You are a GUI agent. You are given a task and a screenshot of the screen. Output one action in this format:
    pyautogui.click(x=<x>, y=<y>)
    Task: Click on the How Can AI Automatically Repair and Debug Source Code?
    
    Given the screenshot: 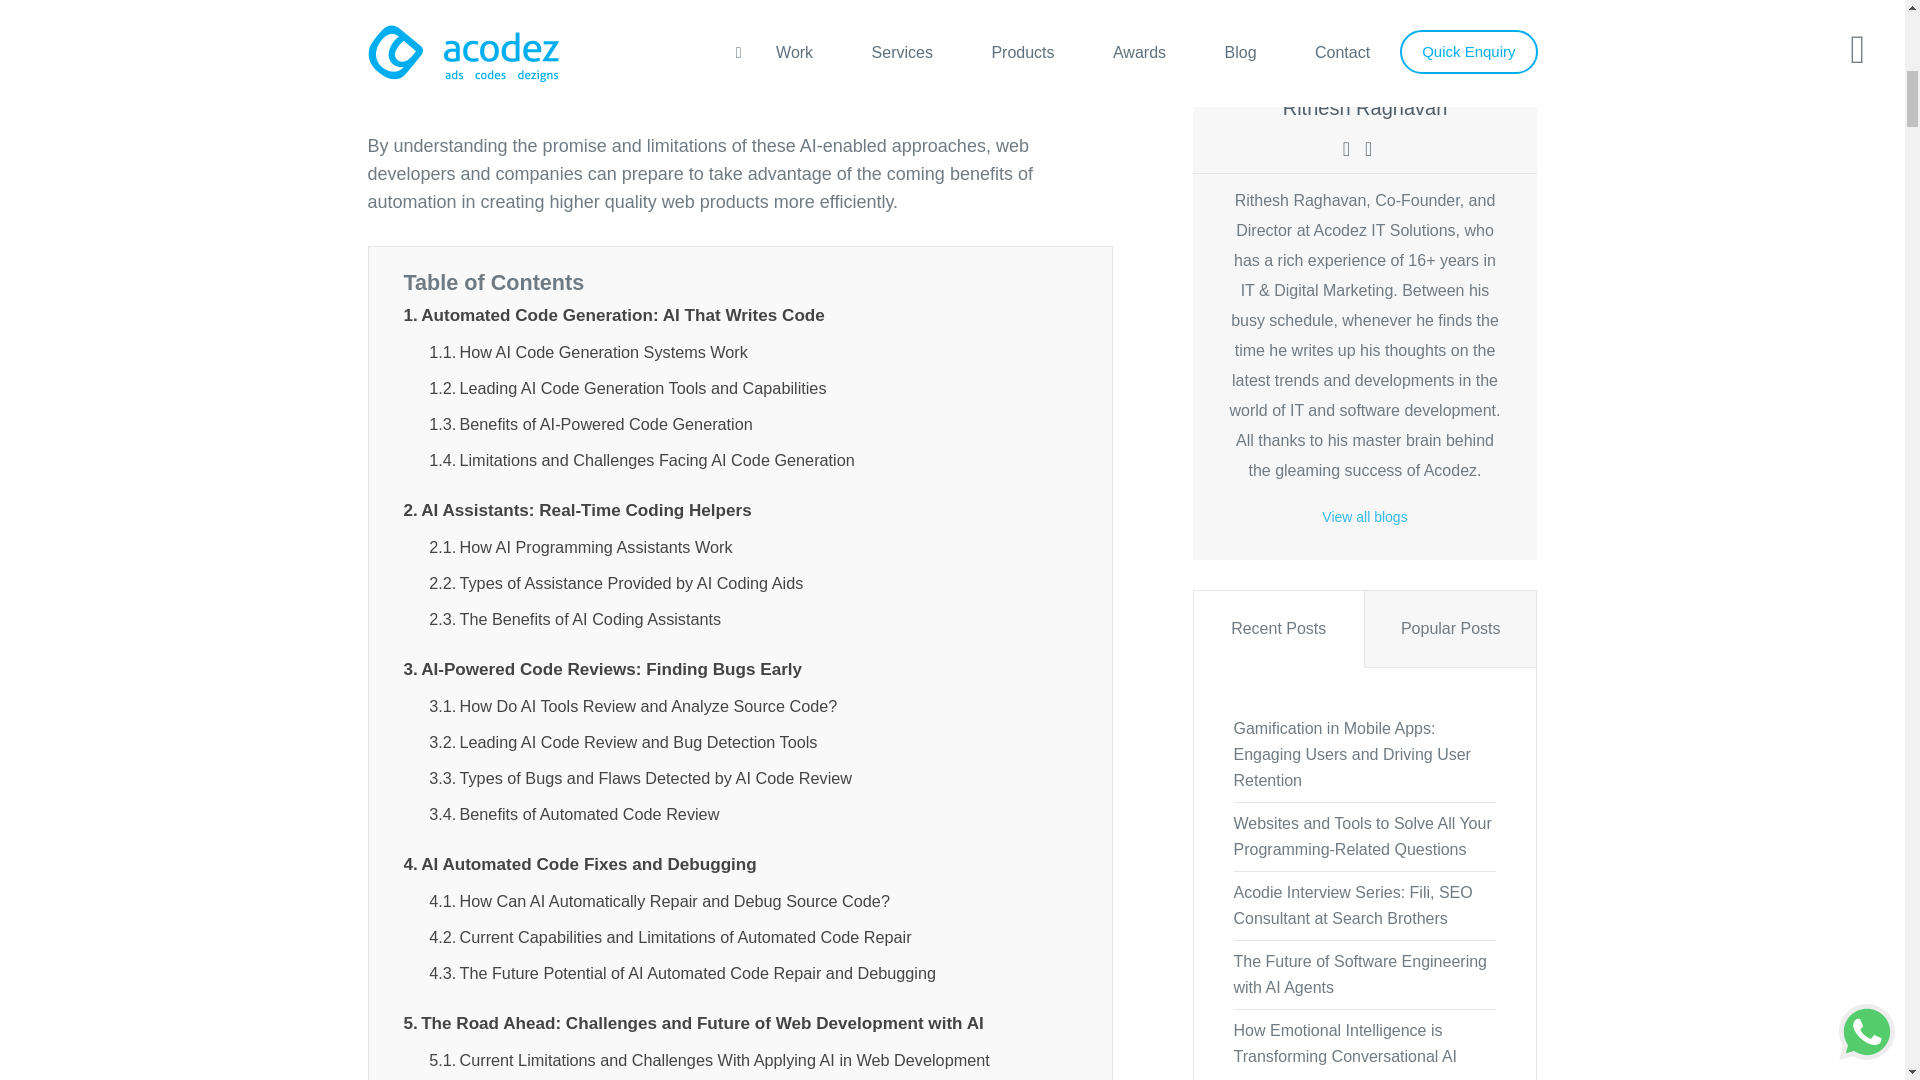 What is the action you would take?
    pyautogui.click(x=659, y=900)
    